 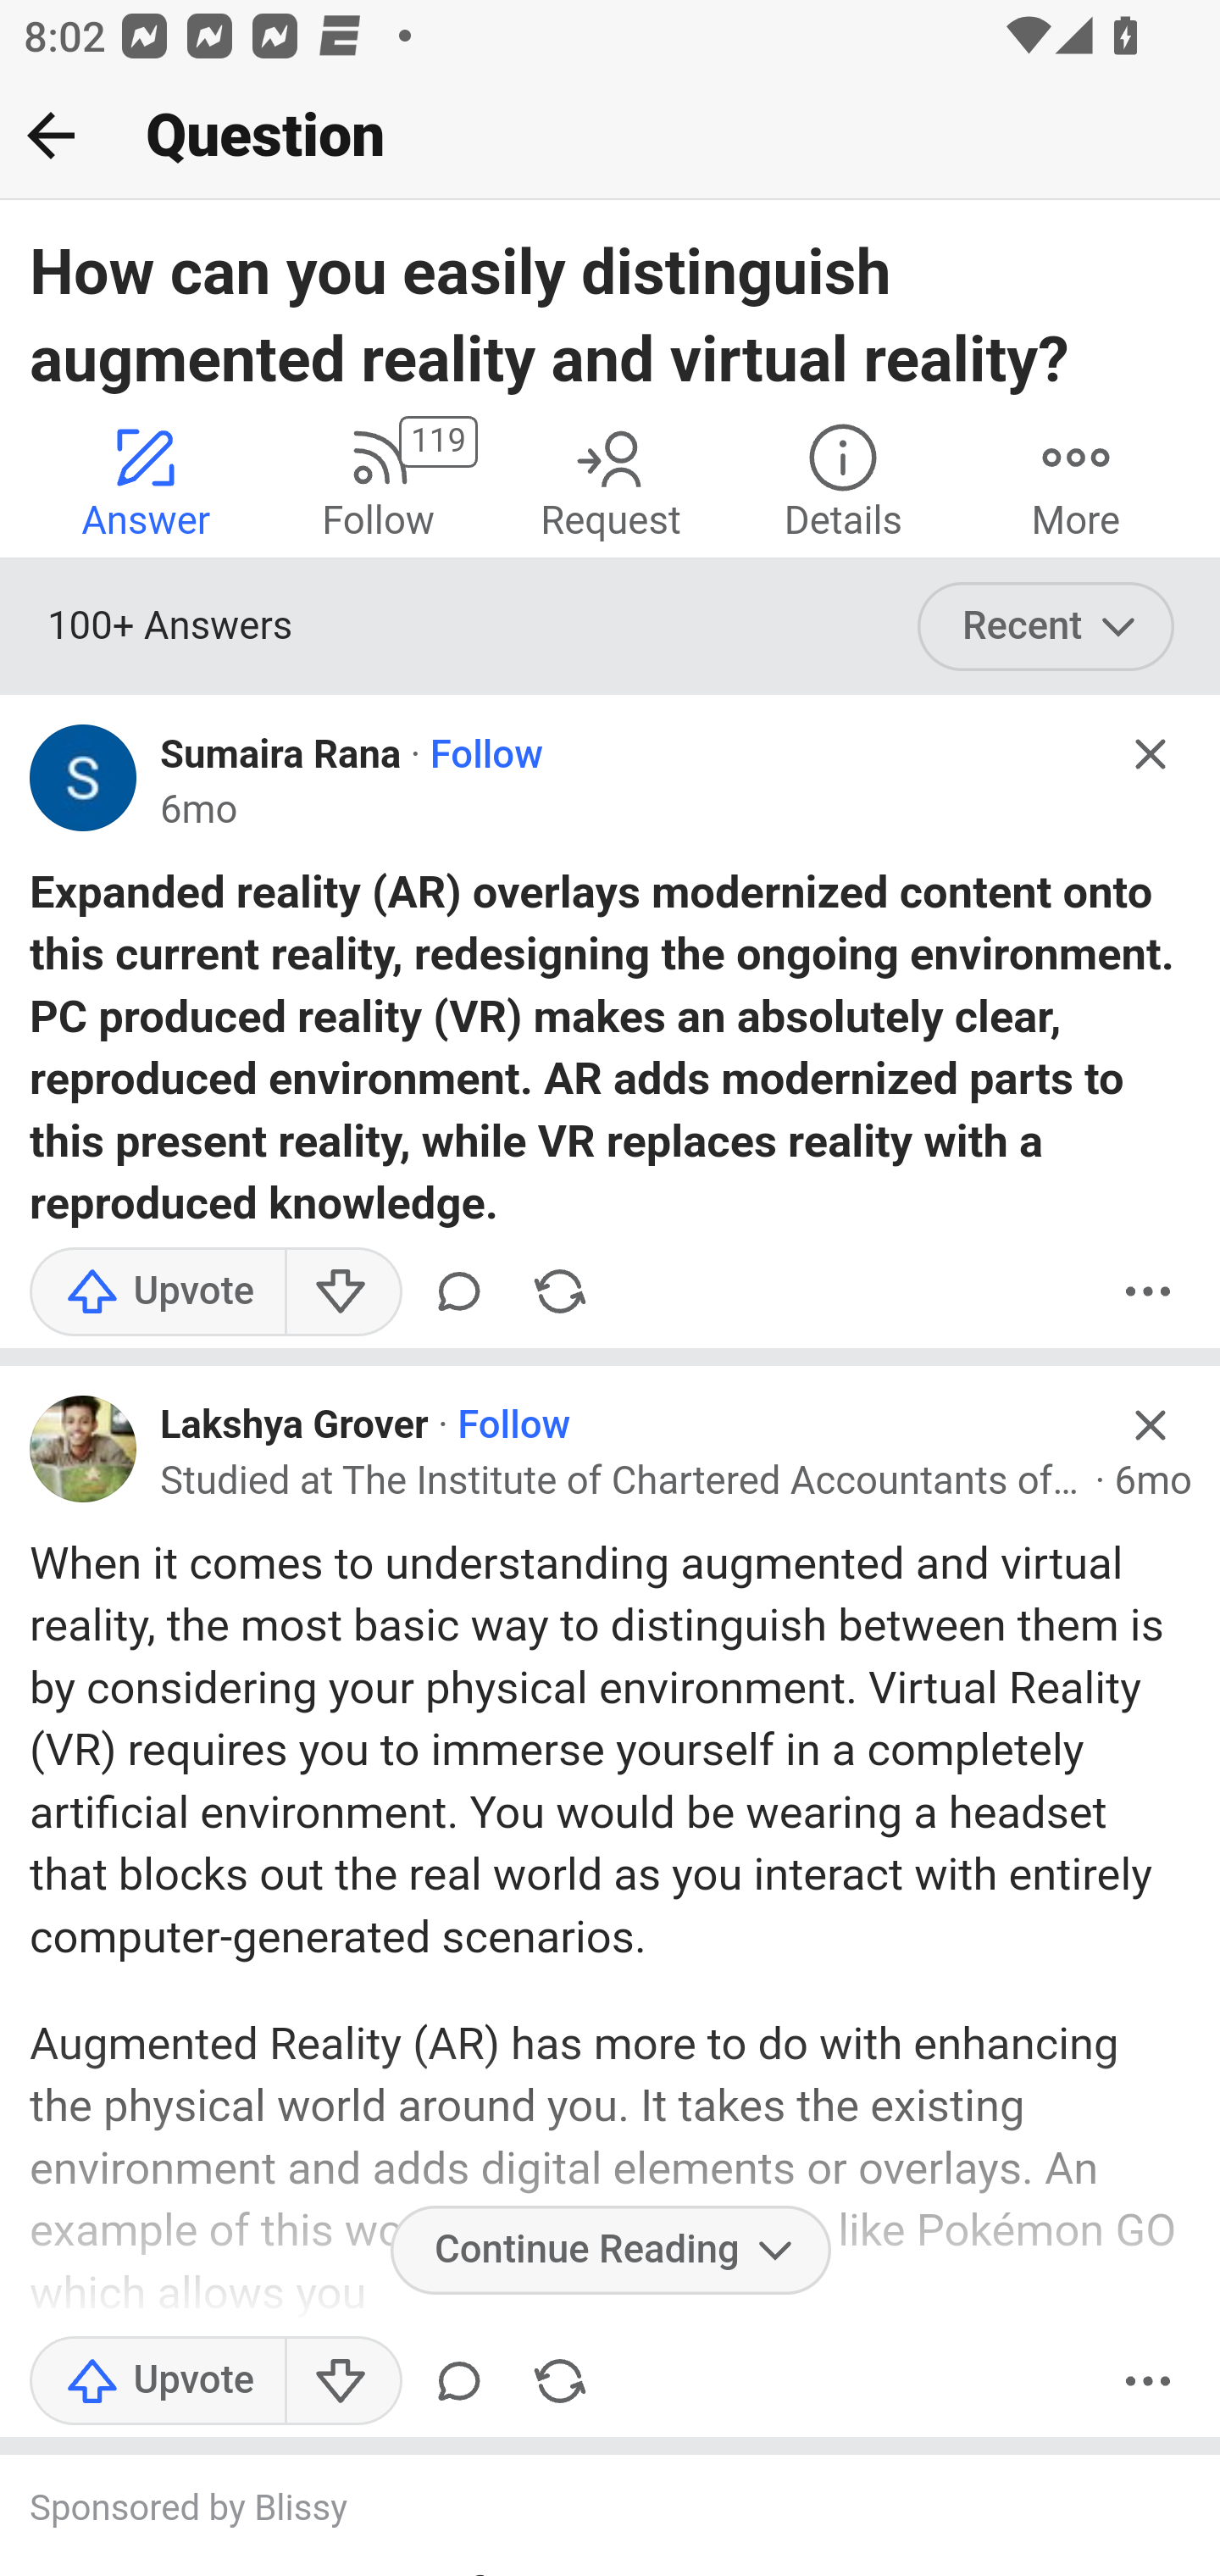 I want to click on Answer, so click(x=146, y=480).